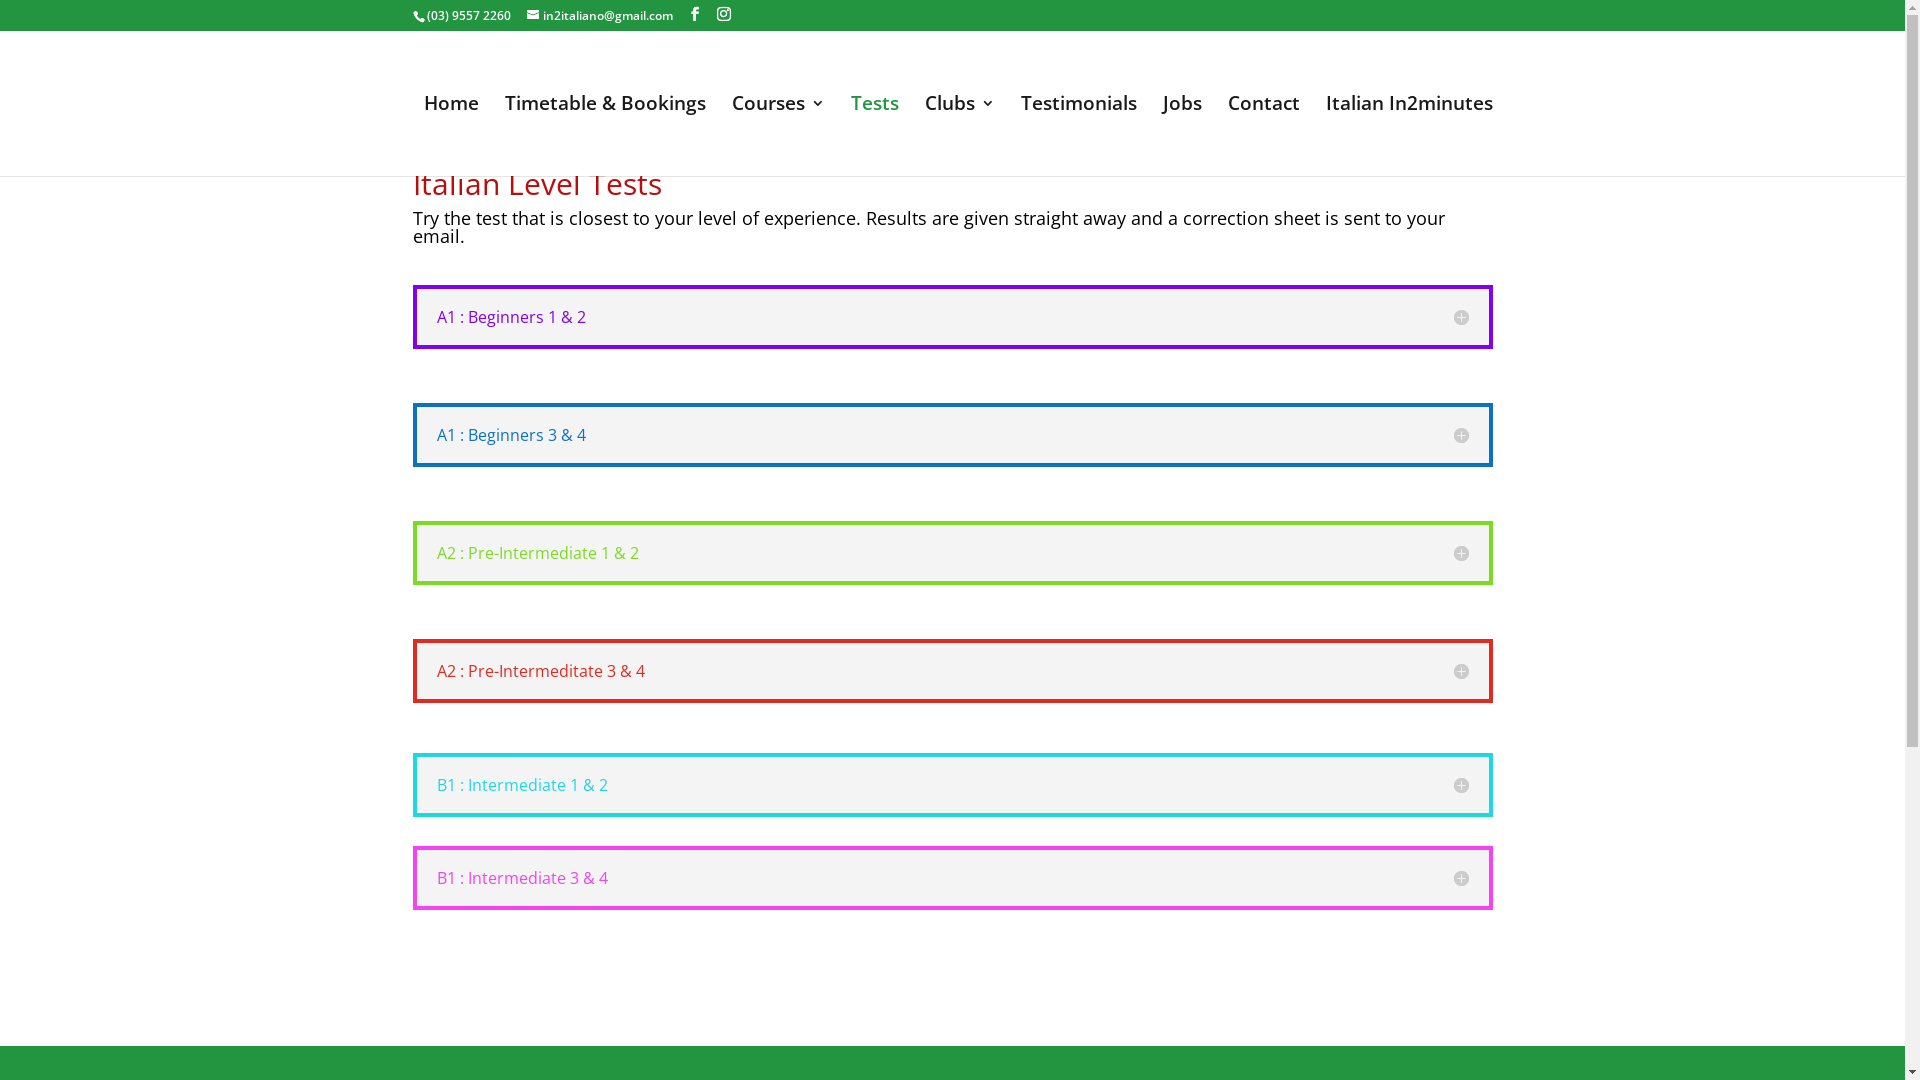 Image resolution: width=1920 pixels, height=1080 pixels. Describe the element at coordinates (959, 136) in the screenshot. I see `Clubs` at that location.